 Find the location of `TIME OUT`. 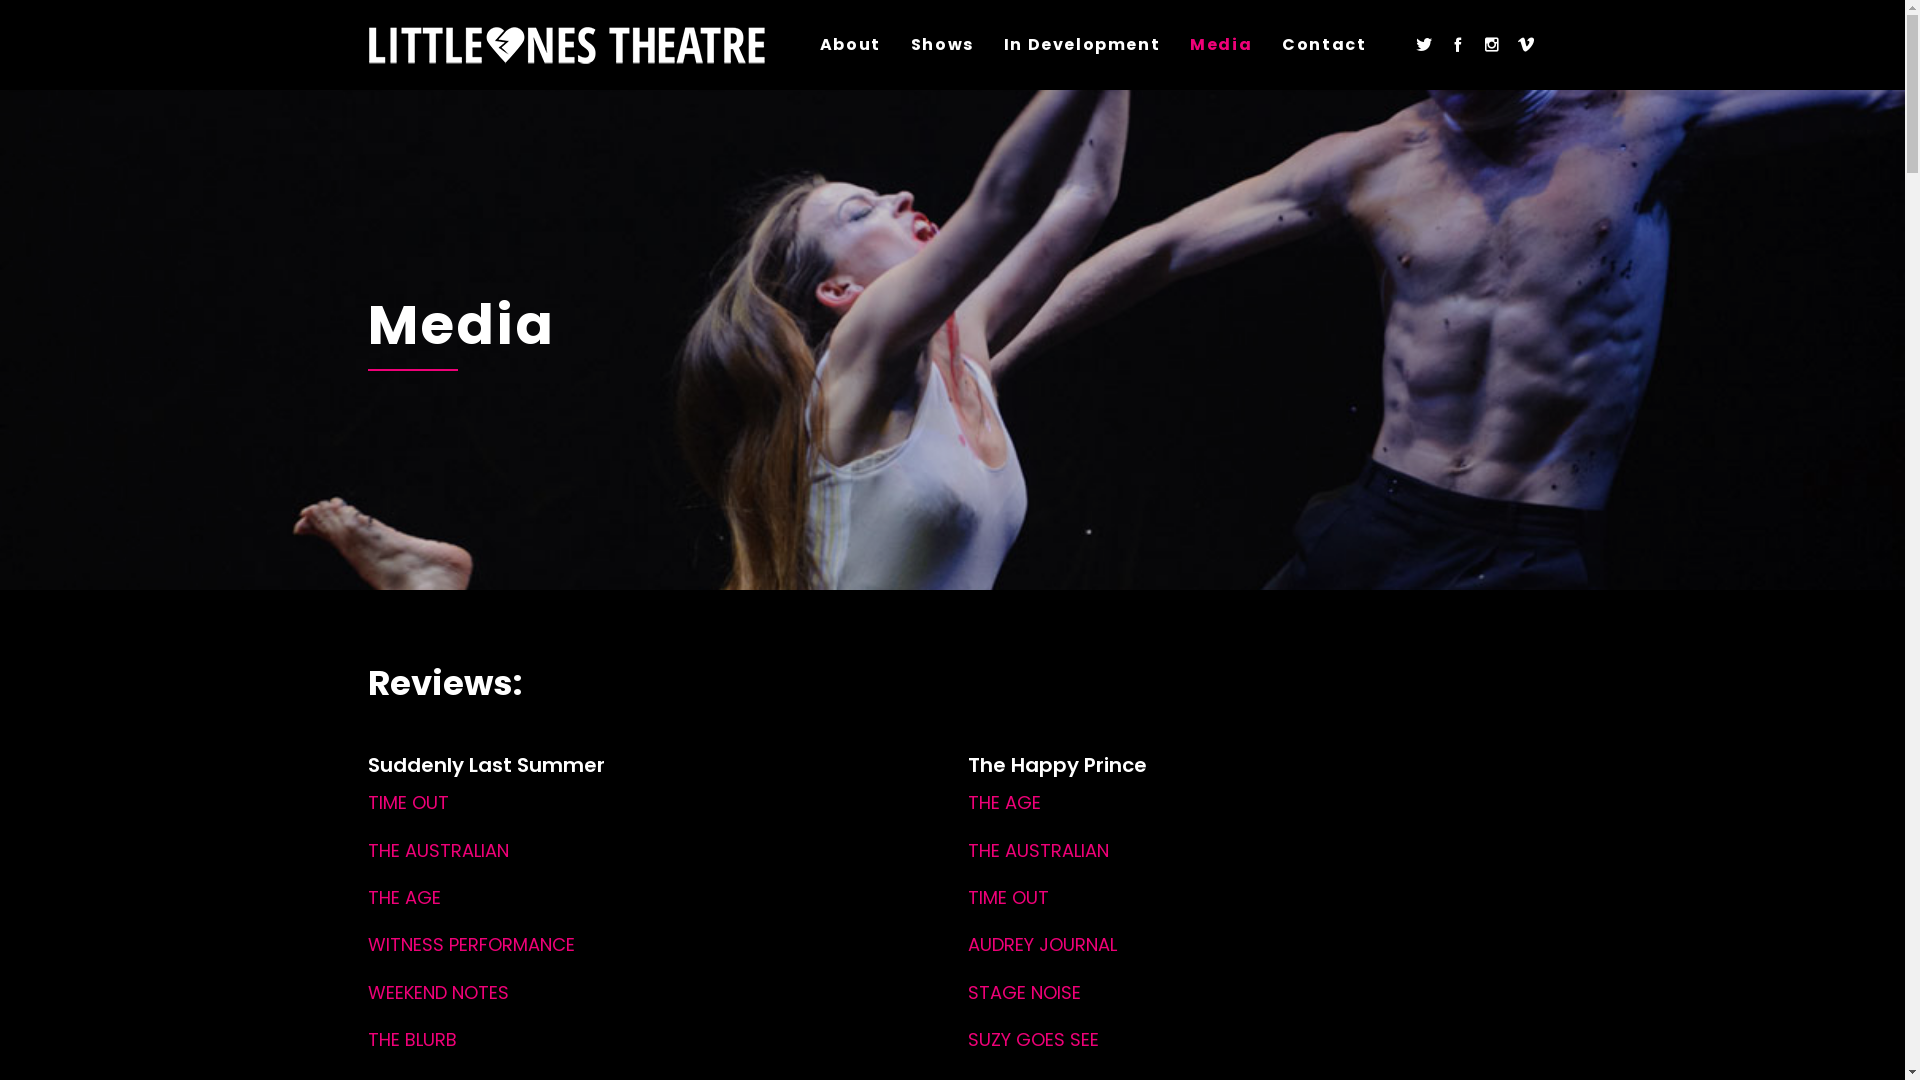

TIME OUT is located at coordinates (1008, 898).